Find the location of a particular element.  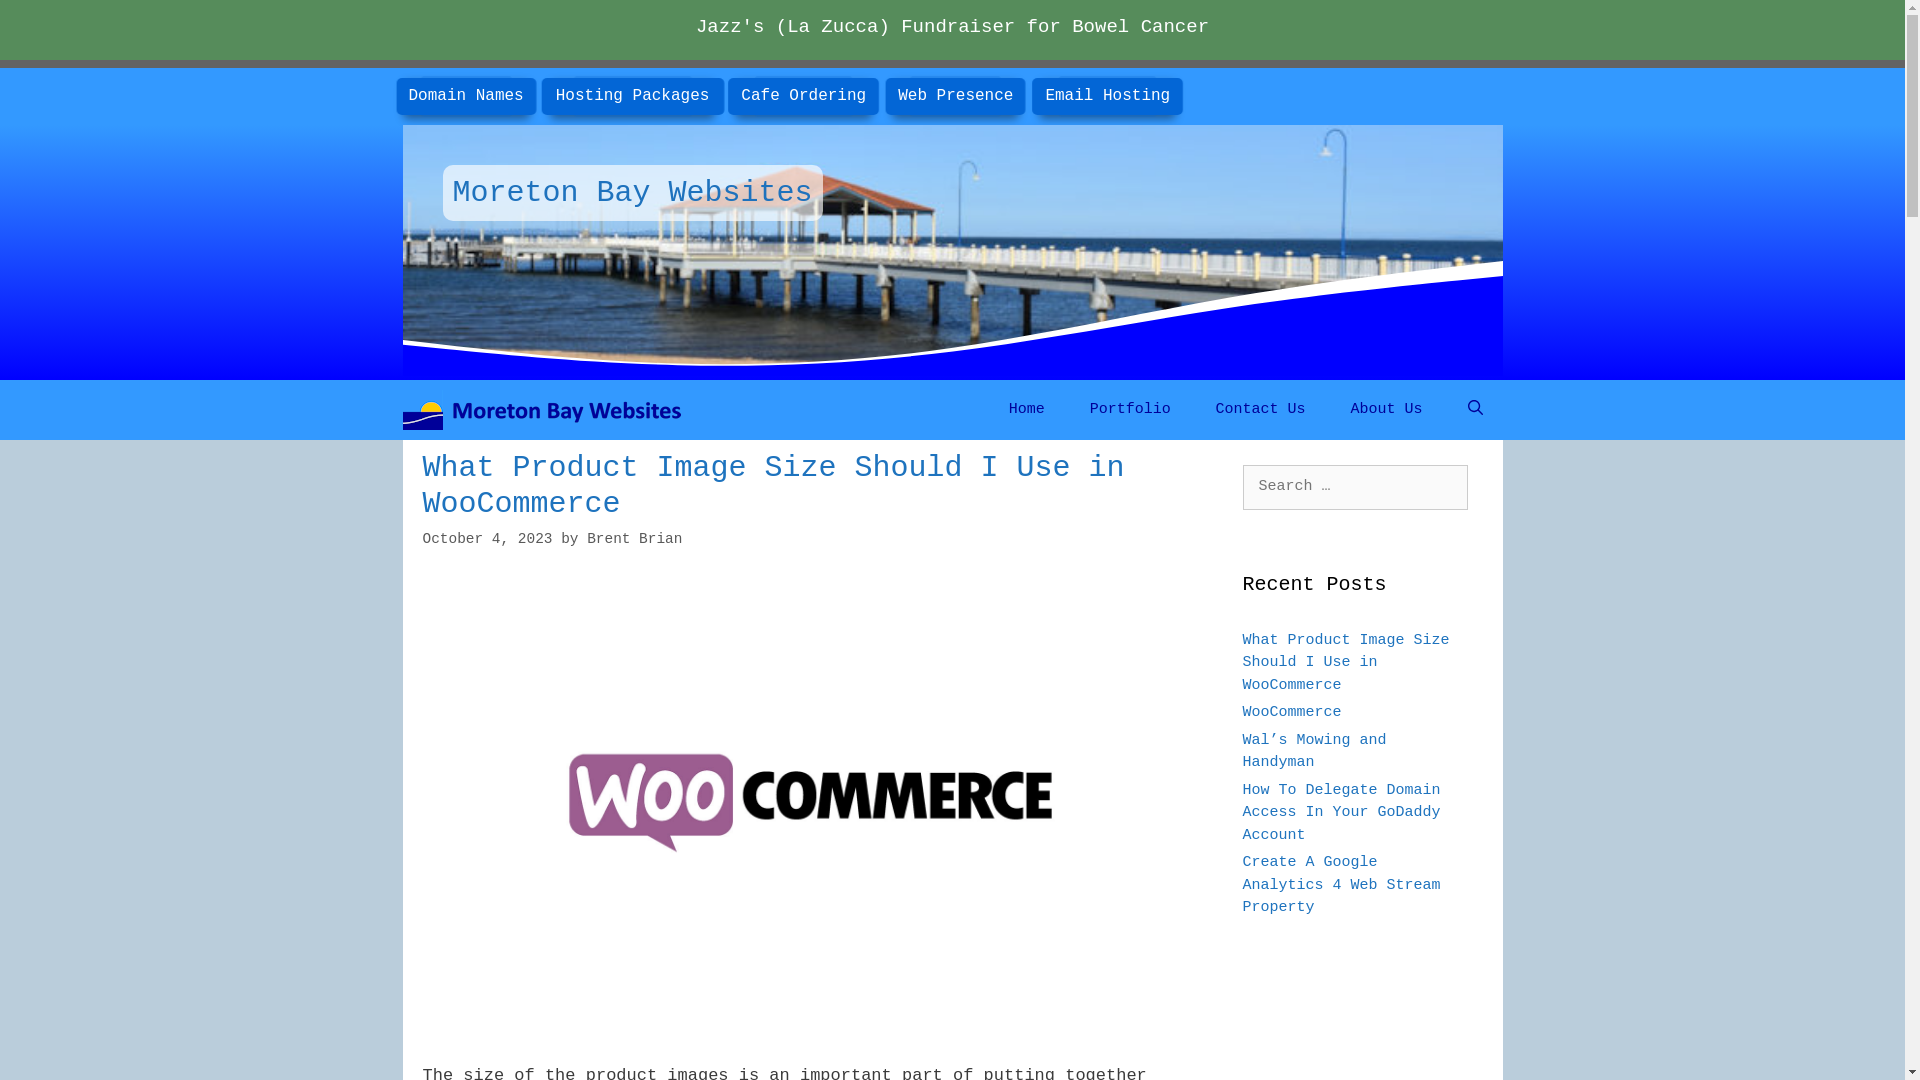

What Product Image Size Should I Use in WooCommerce is located at coordinates (1346, 663).